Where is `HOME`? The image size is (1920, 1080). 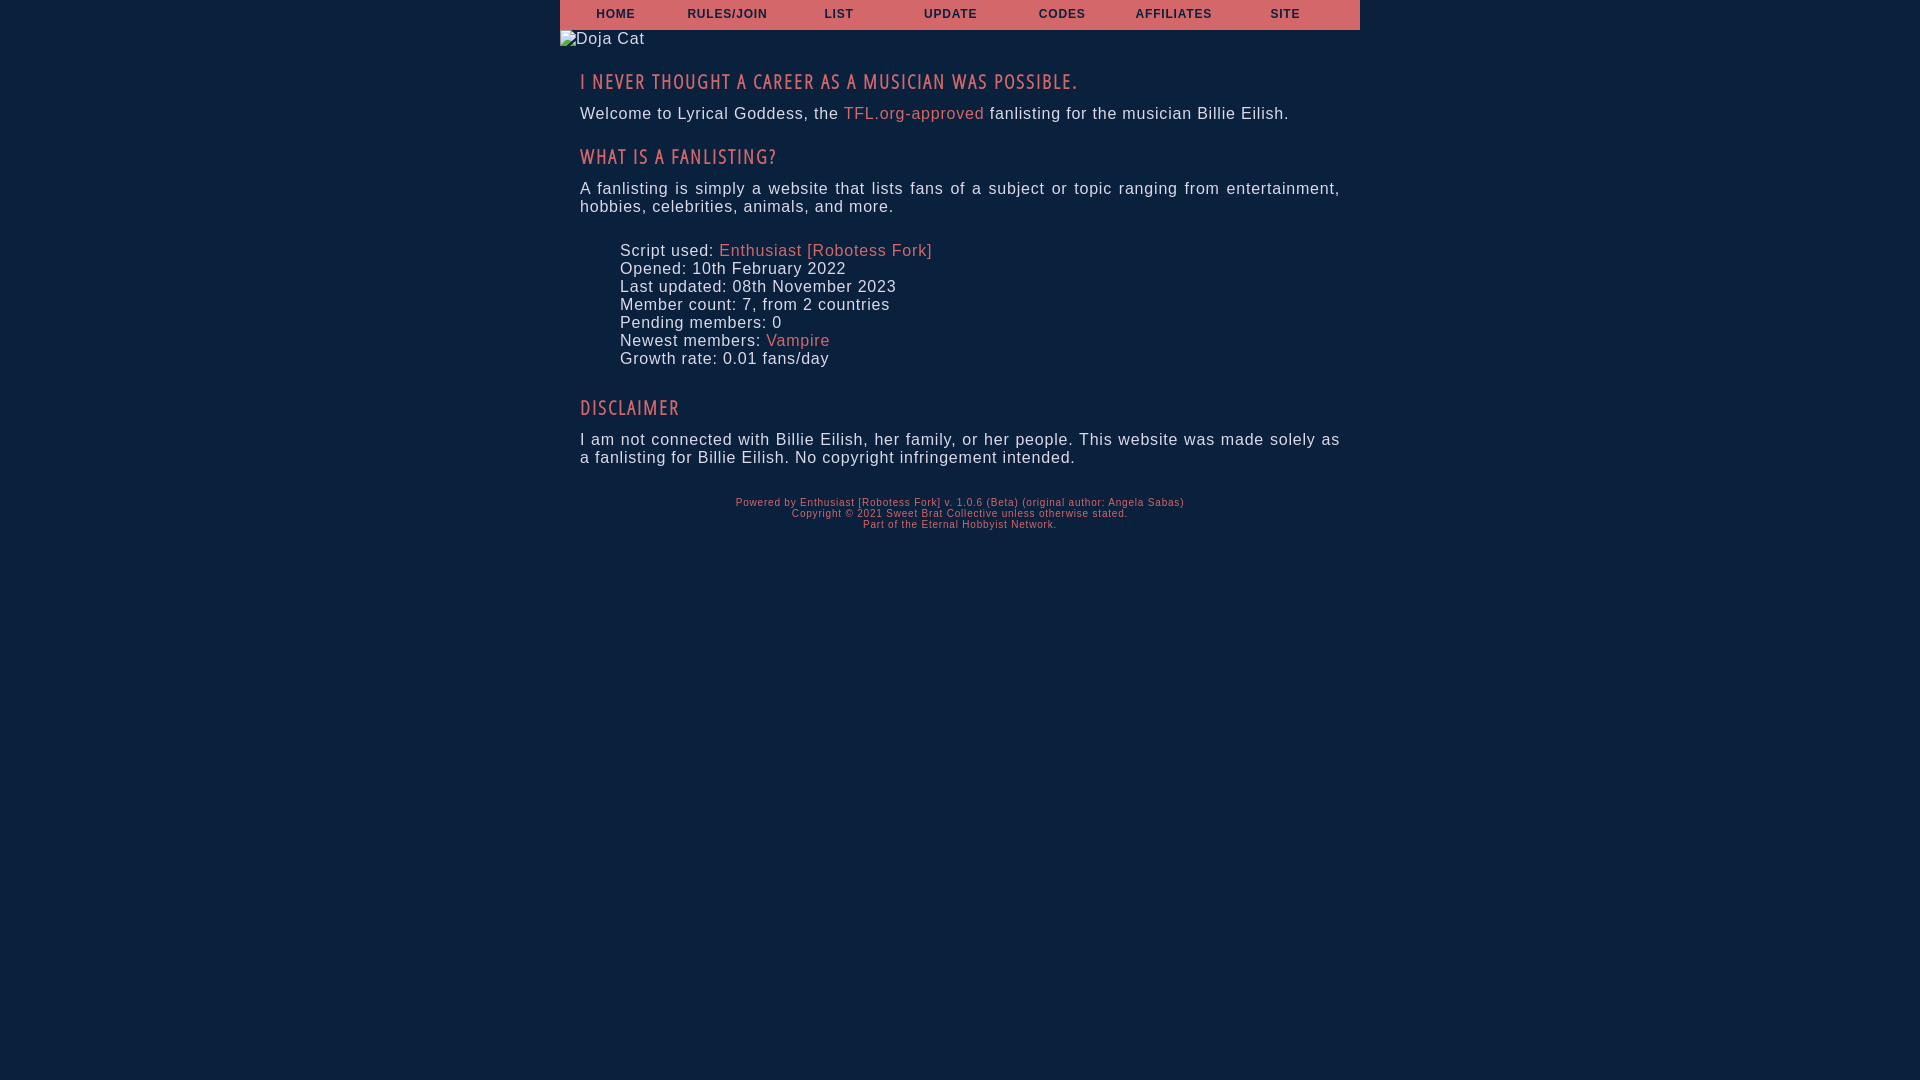
HOME is located at coordinates (616, 14).